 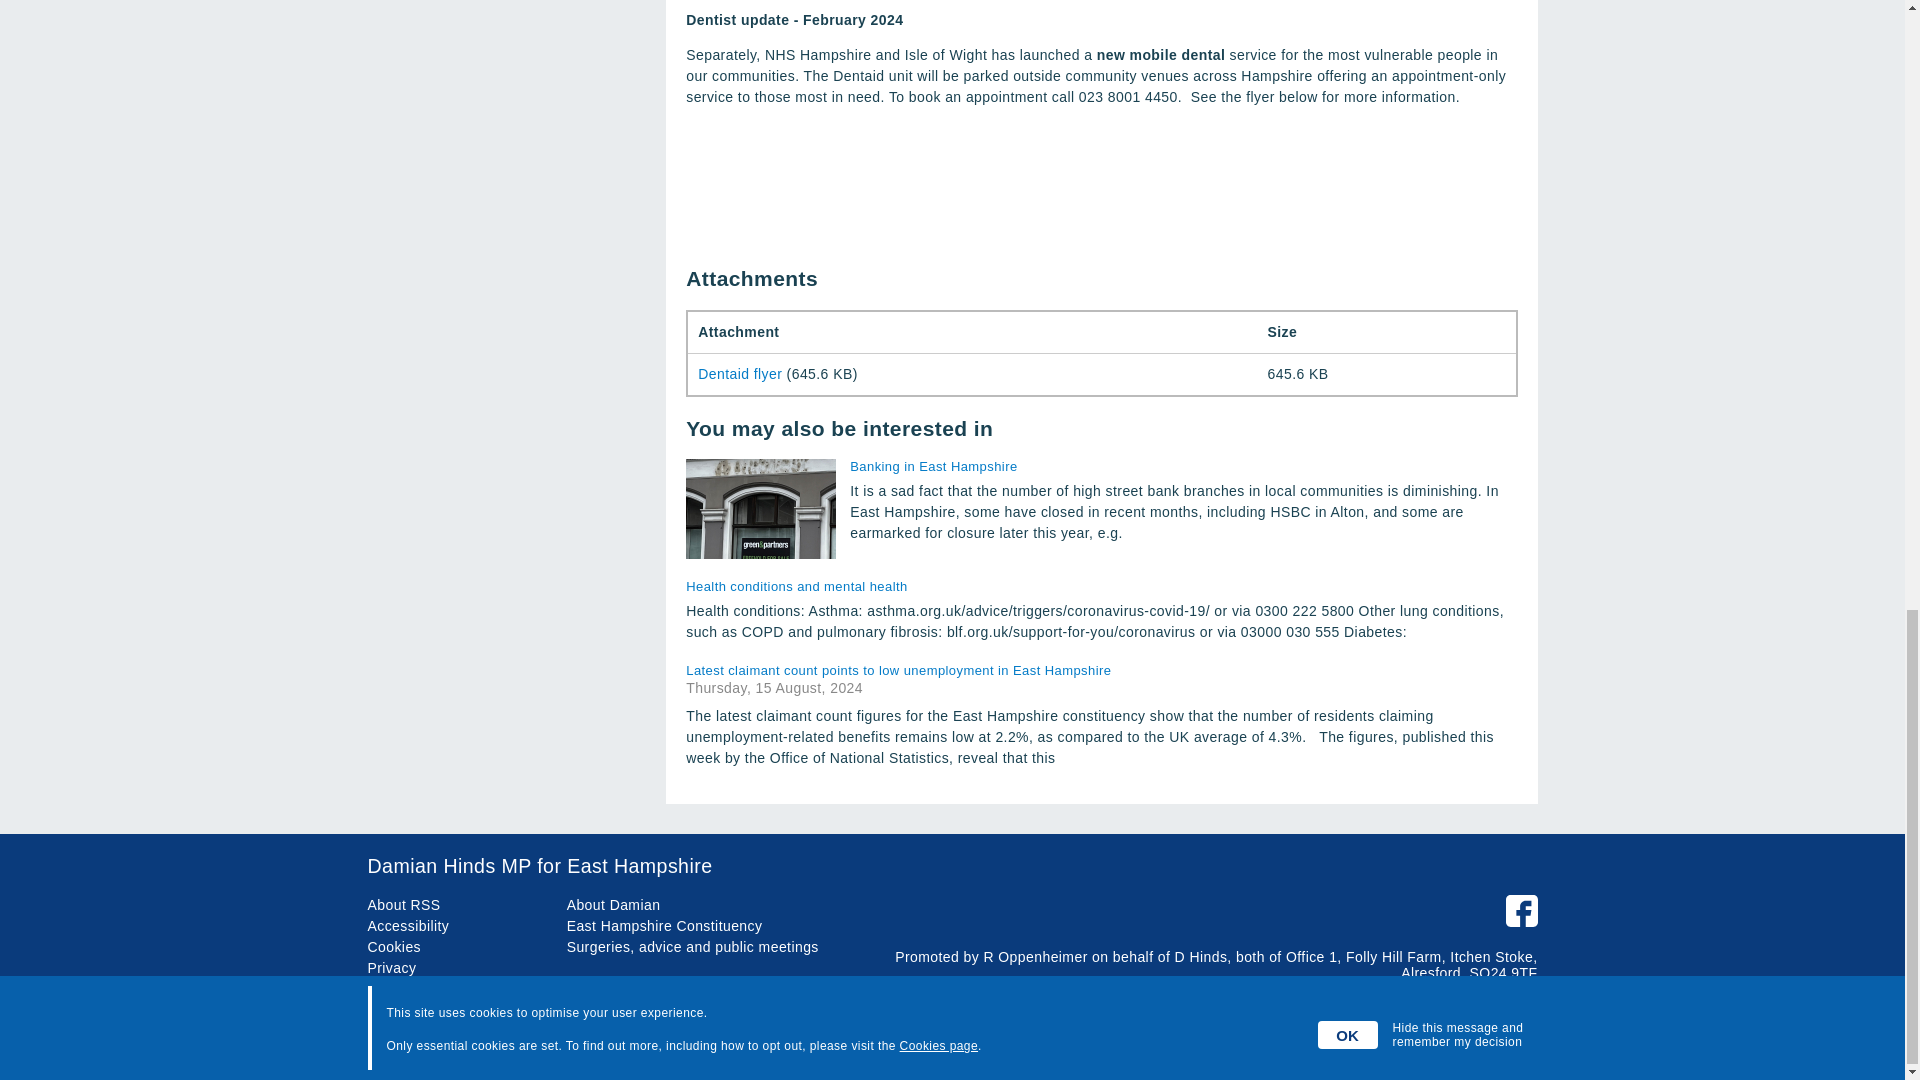 I want to click on About Damian, so click(x=613, y=904).